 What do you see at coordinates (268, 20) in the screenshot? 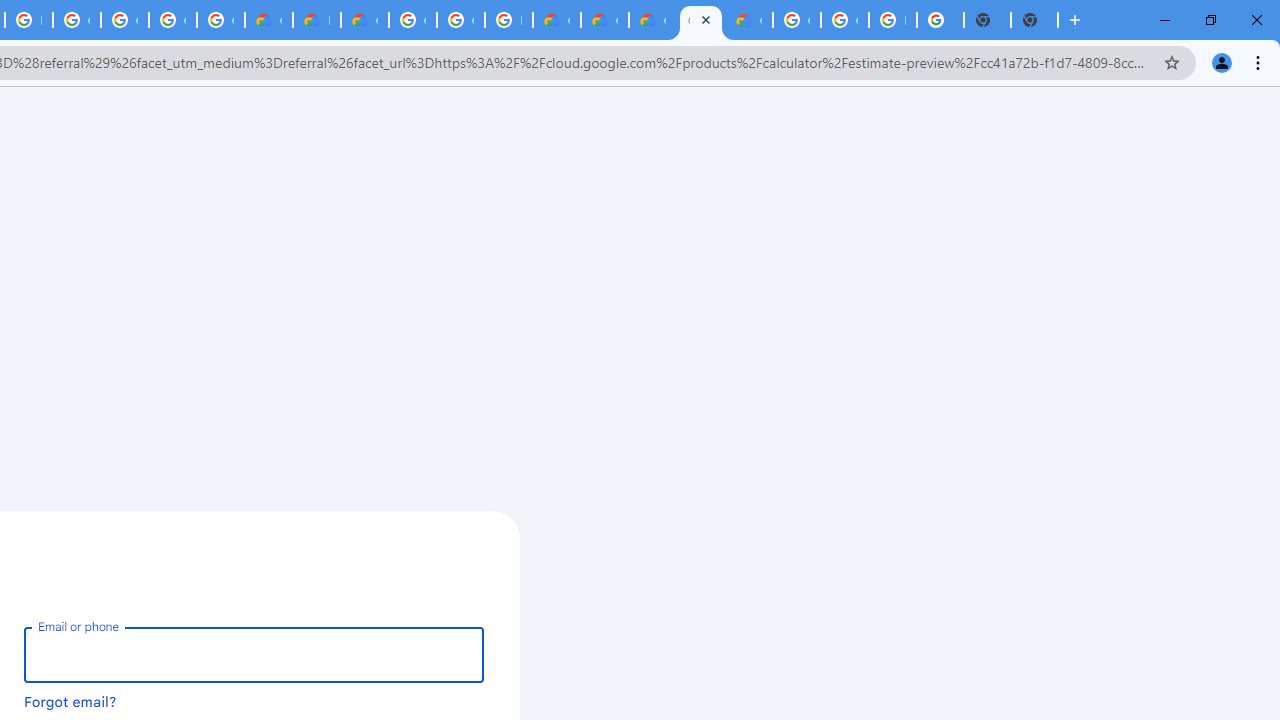
I see `Customer Care | Google Cloud` at bounding box center [268, 20].